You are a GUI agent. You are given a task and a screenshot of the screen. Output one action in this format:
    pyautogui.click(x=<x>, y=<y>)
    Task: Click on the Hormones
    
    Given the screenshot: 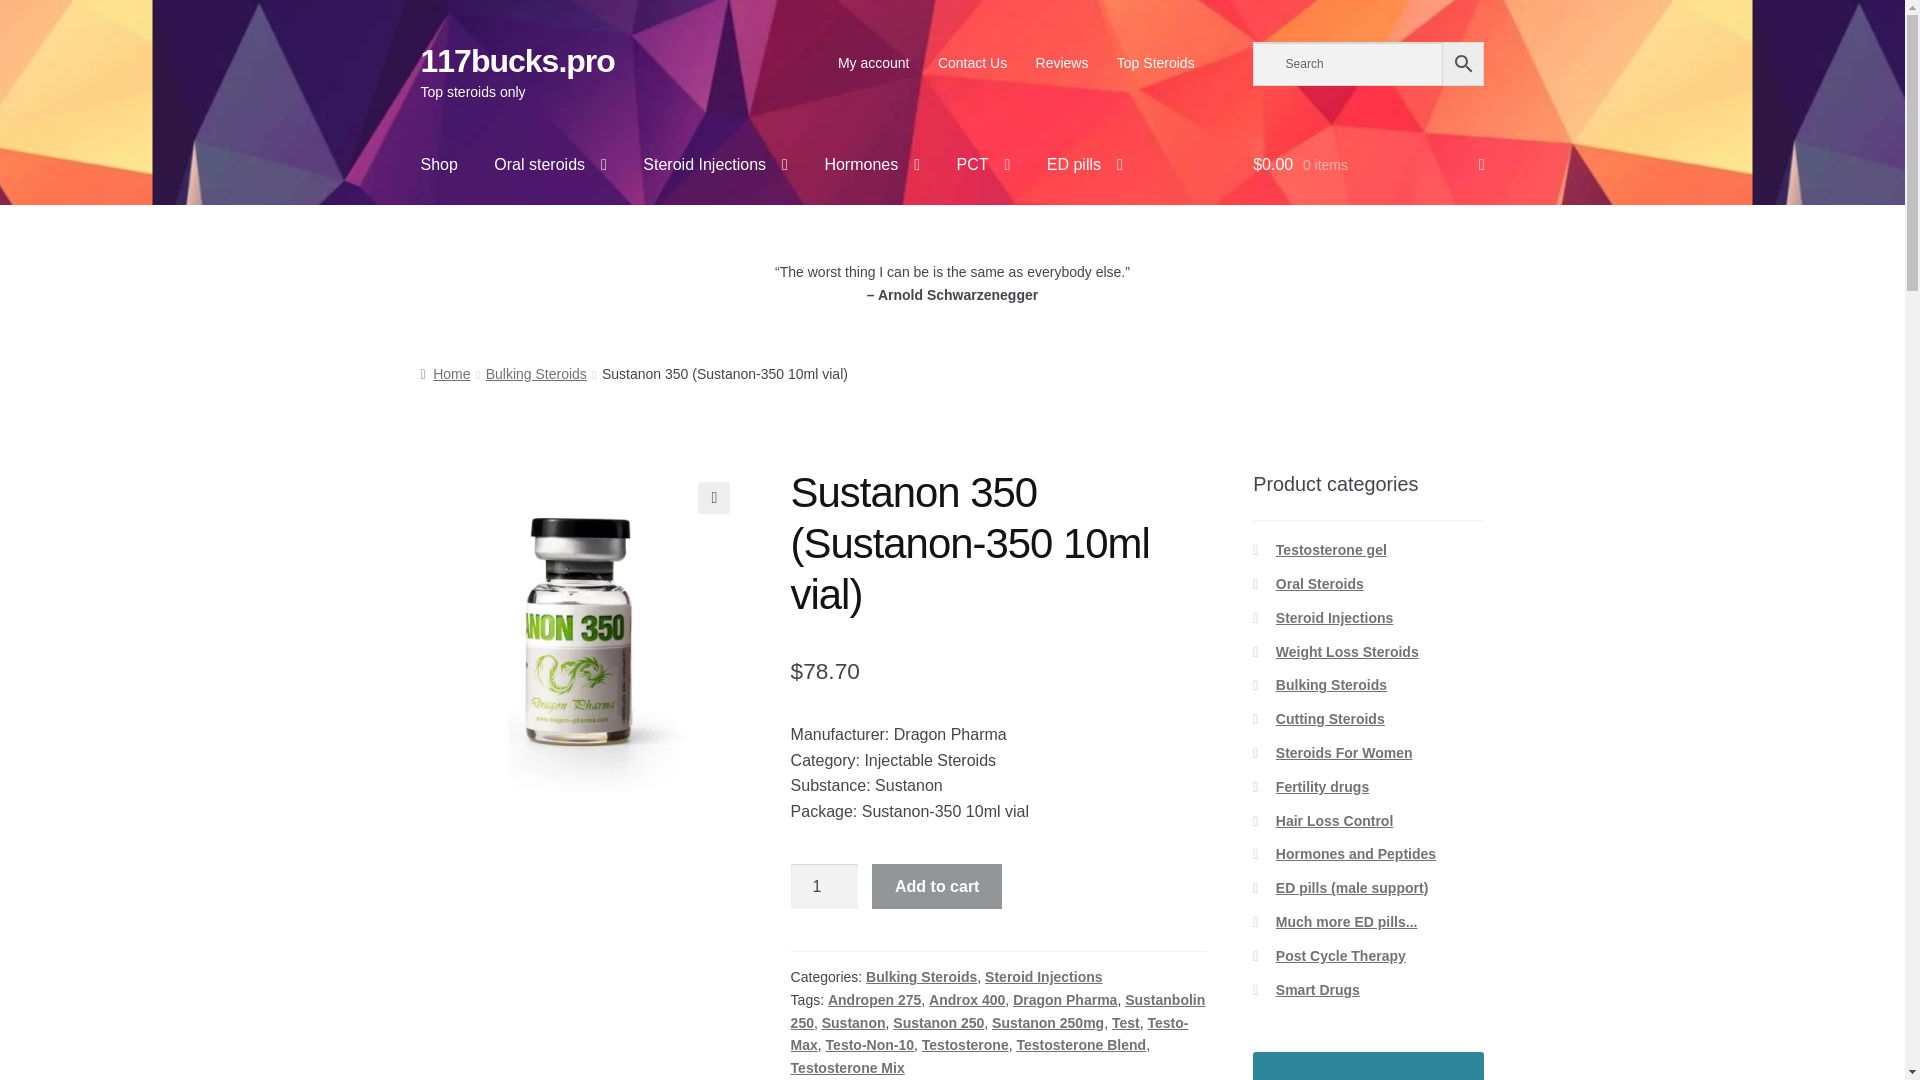 What is the action you would take?
    pyautogui.click(x=872, y=165)
    